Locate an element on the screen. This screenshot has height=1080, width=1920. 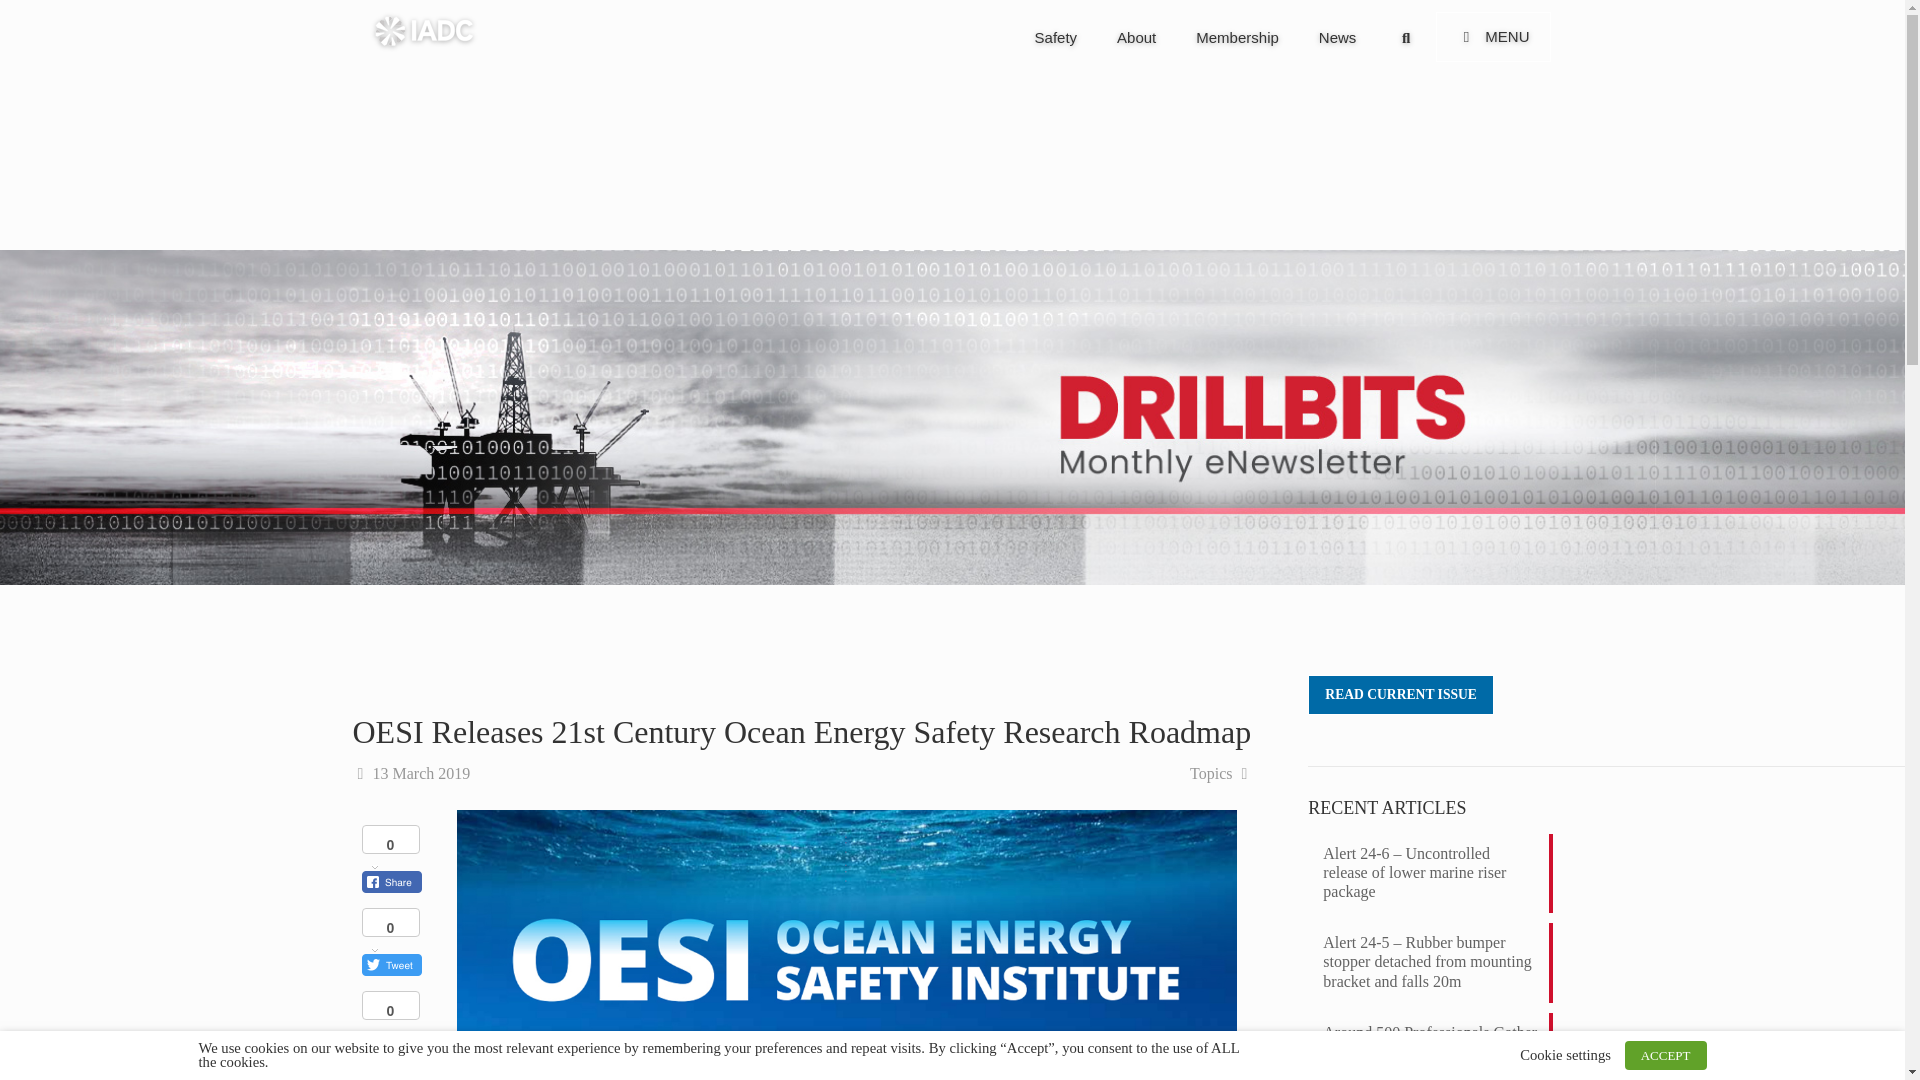
Safety is located at coordinates (1056, 38).